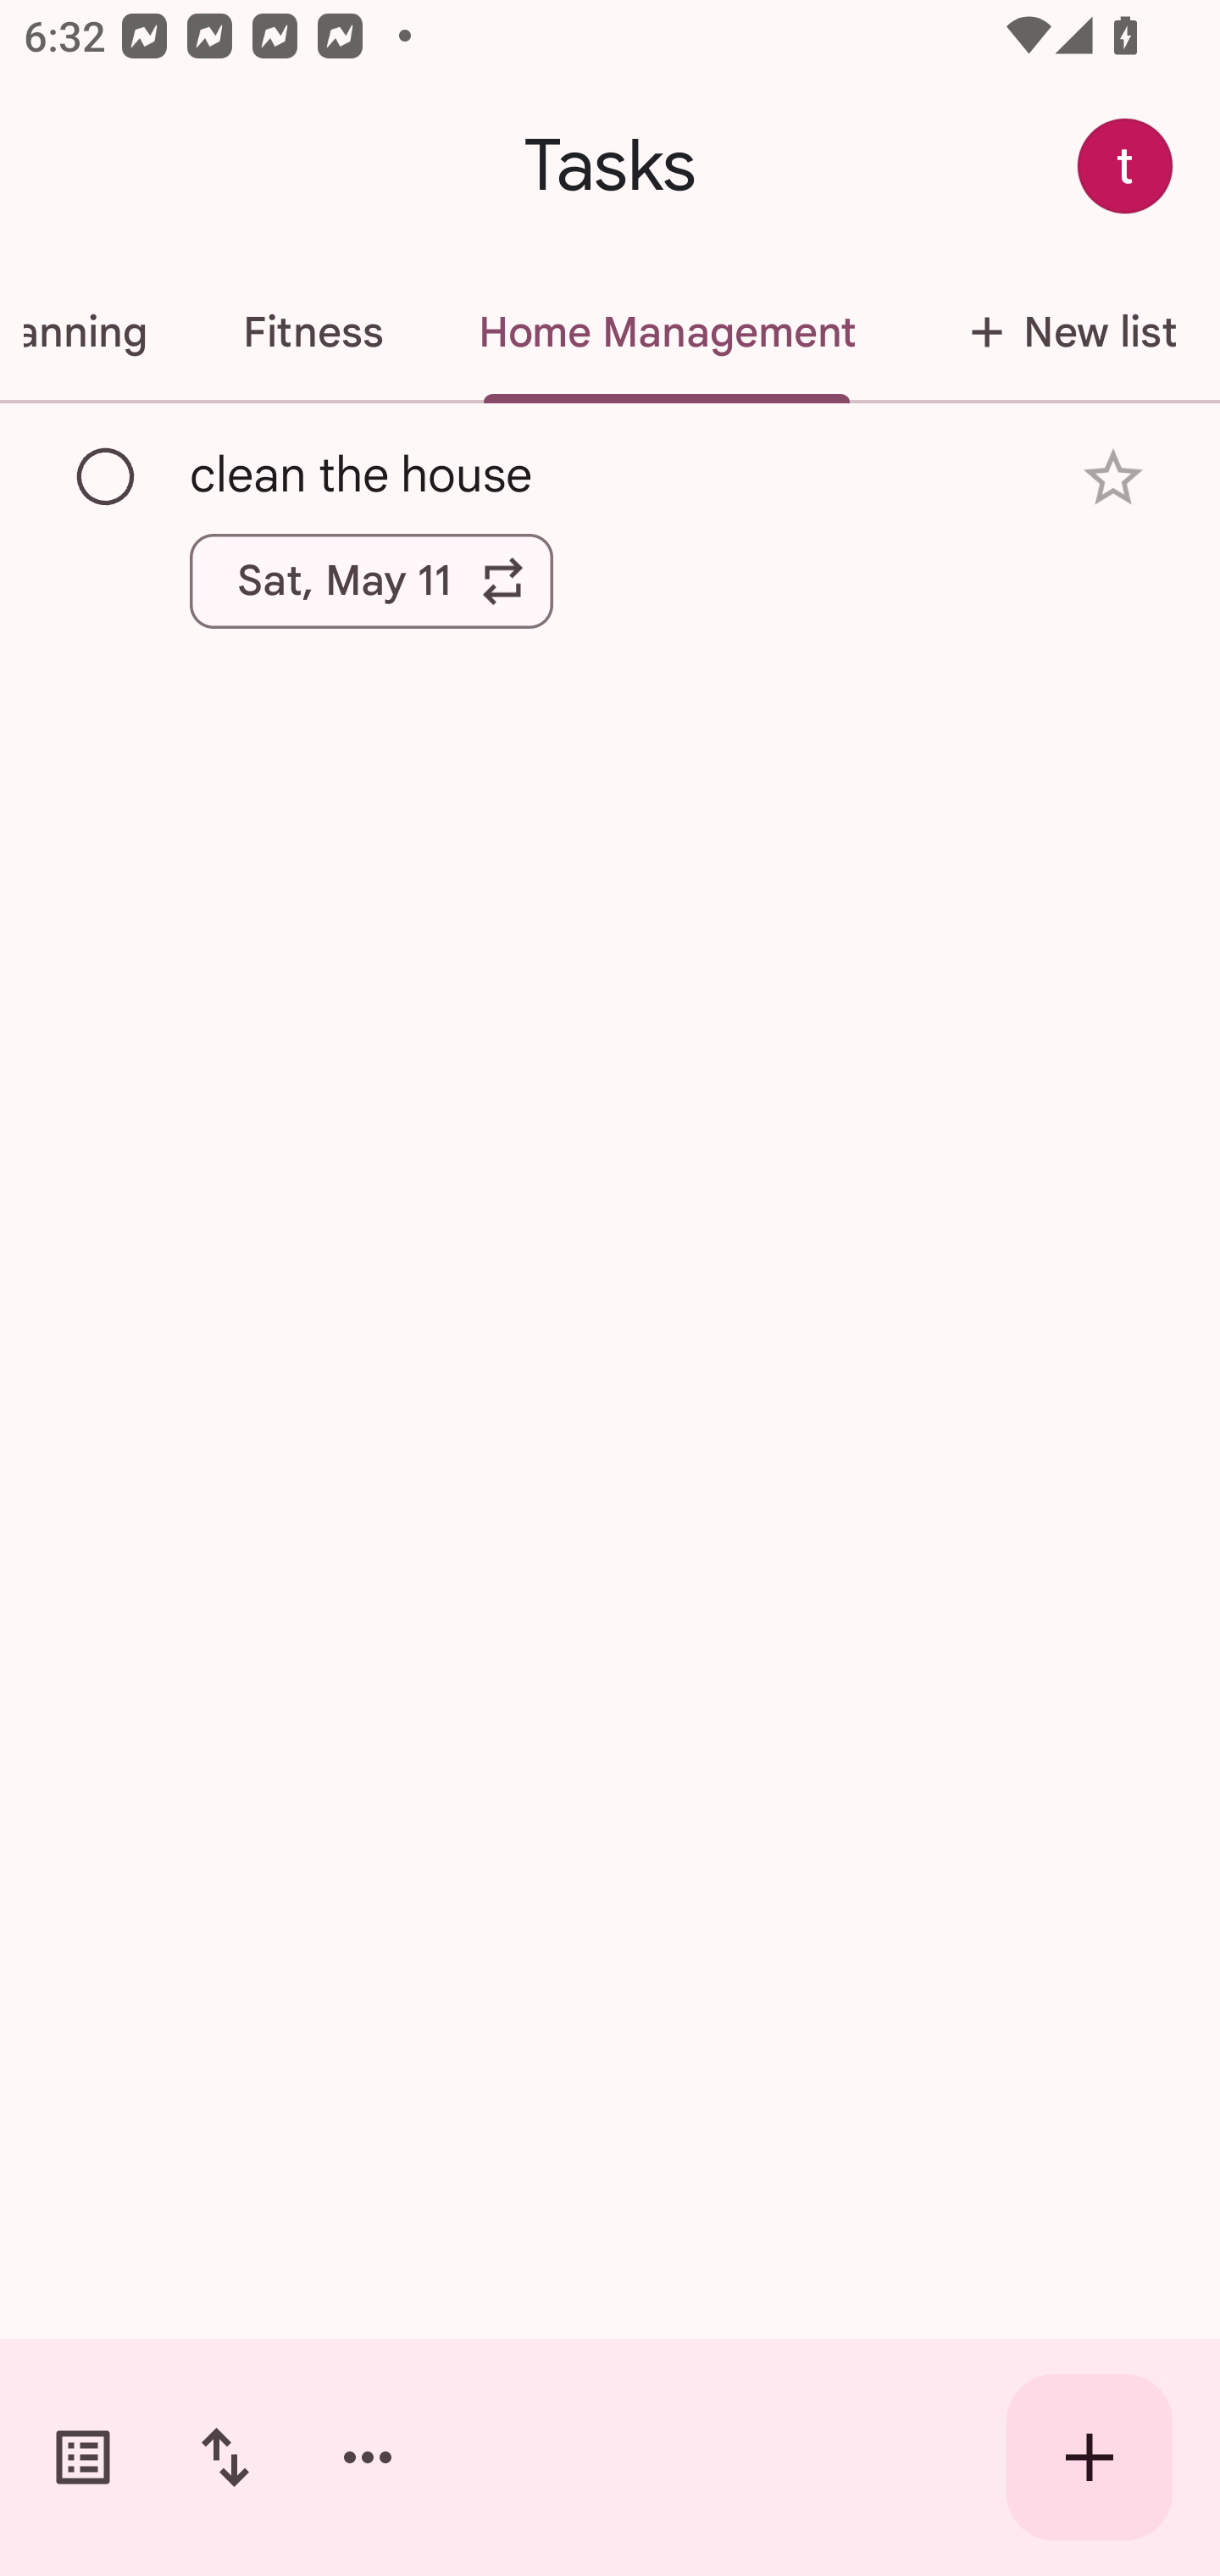  What do you see at coordinates (313, 332) in the screenshot?
I see `Fitness` at bounding box center [313, 332].